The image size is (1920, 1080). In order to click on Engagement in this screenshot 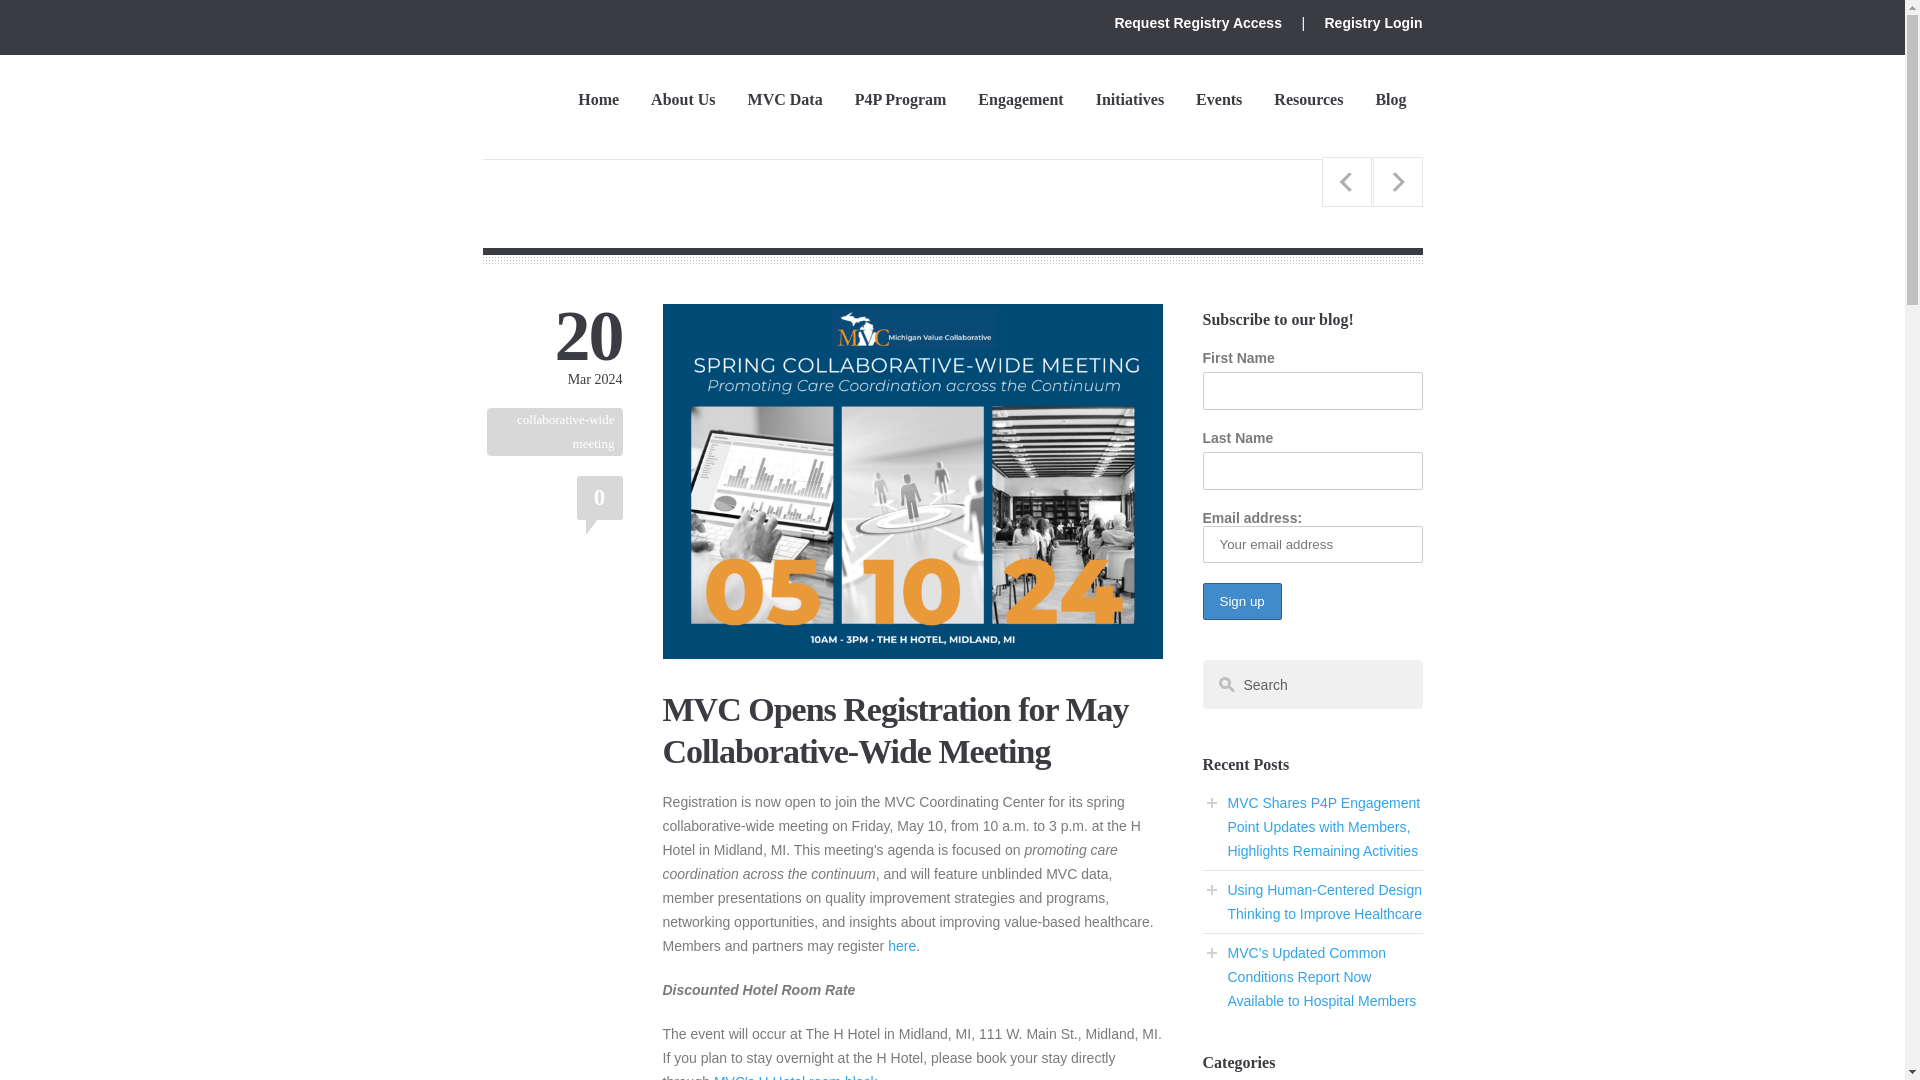, I will do `click(1020, 96)`.